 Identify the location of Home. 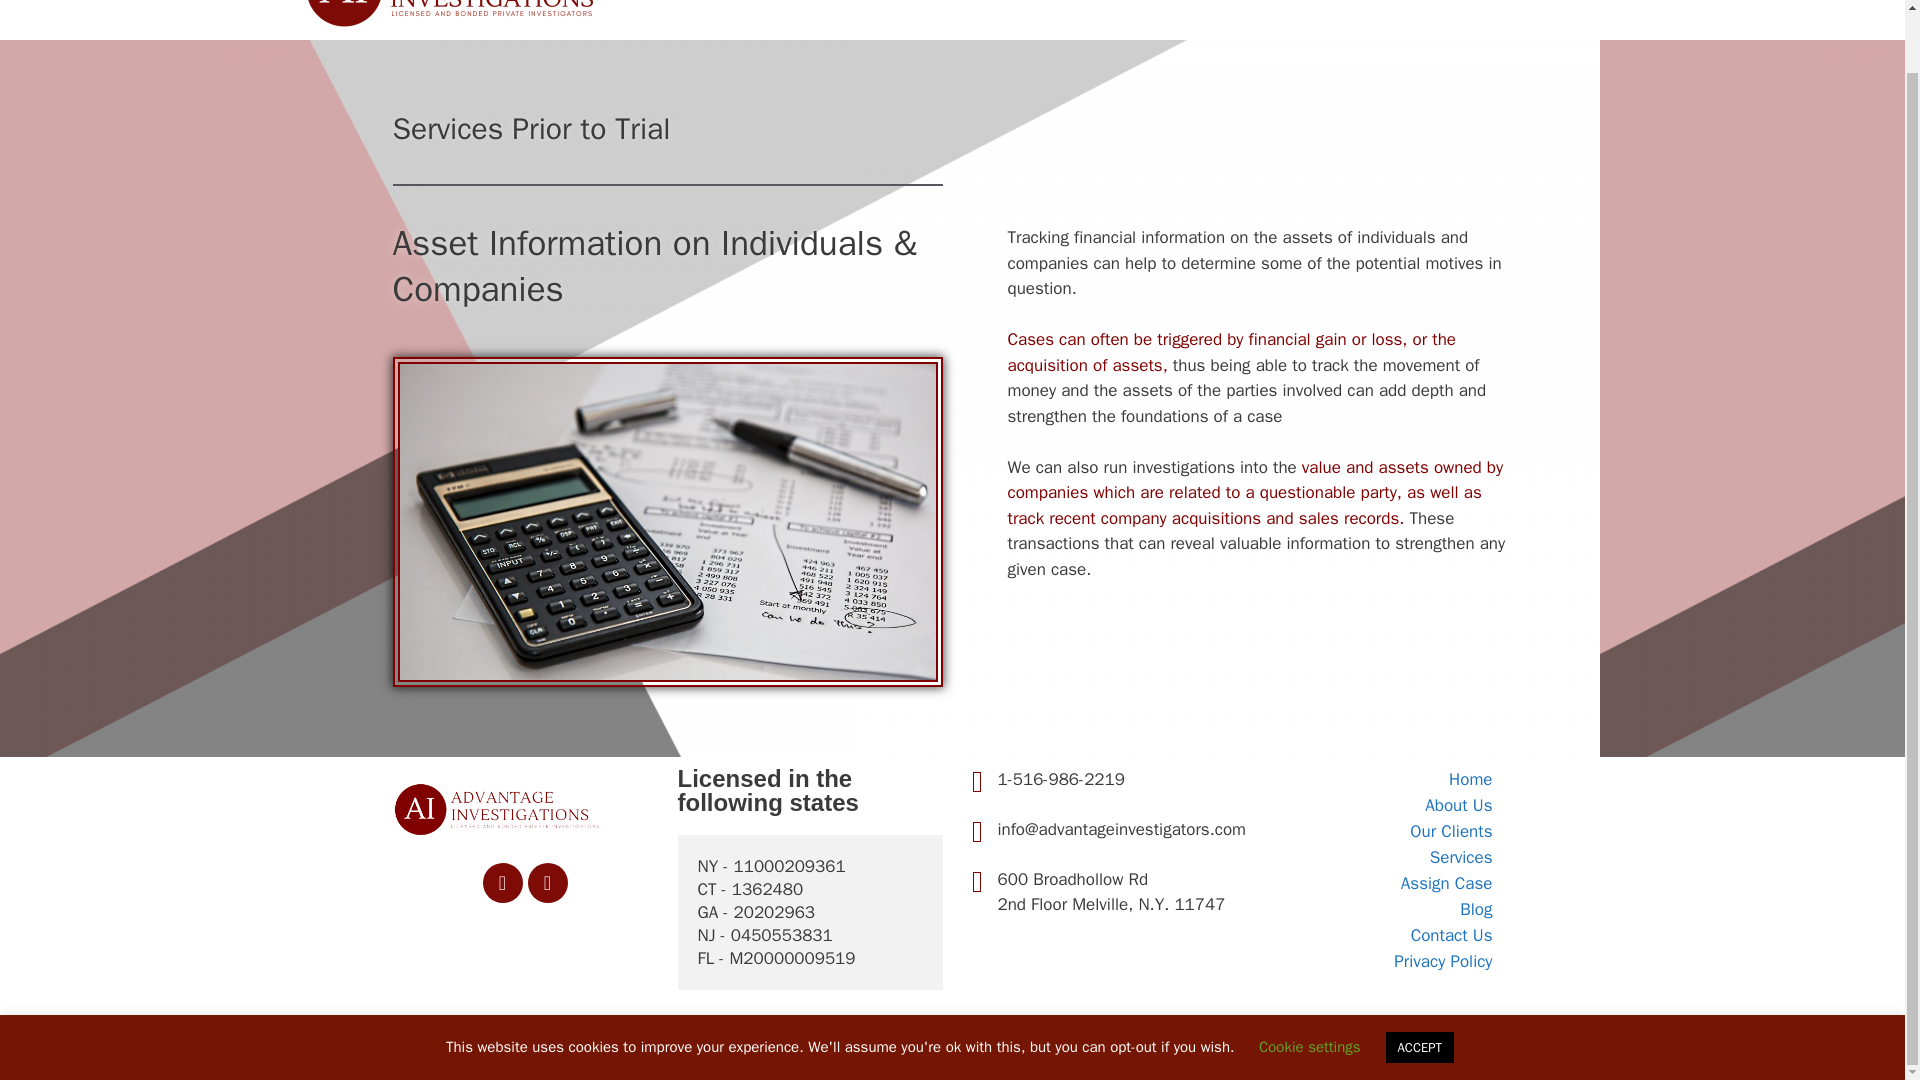
(914, 6).